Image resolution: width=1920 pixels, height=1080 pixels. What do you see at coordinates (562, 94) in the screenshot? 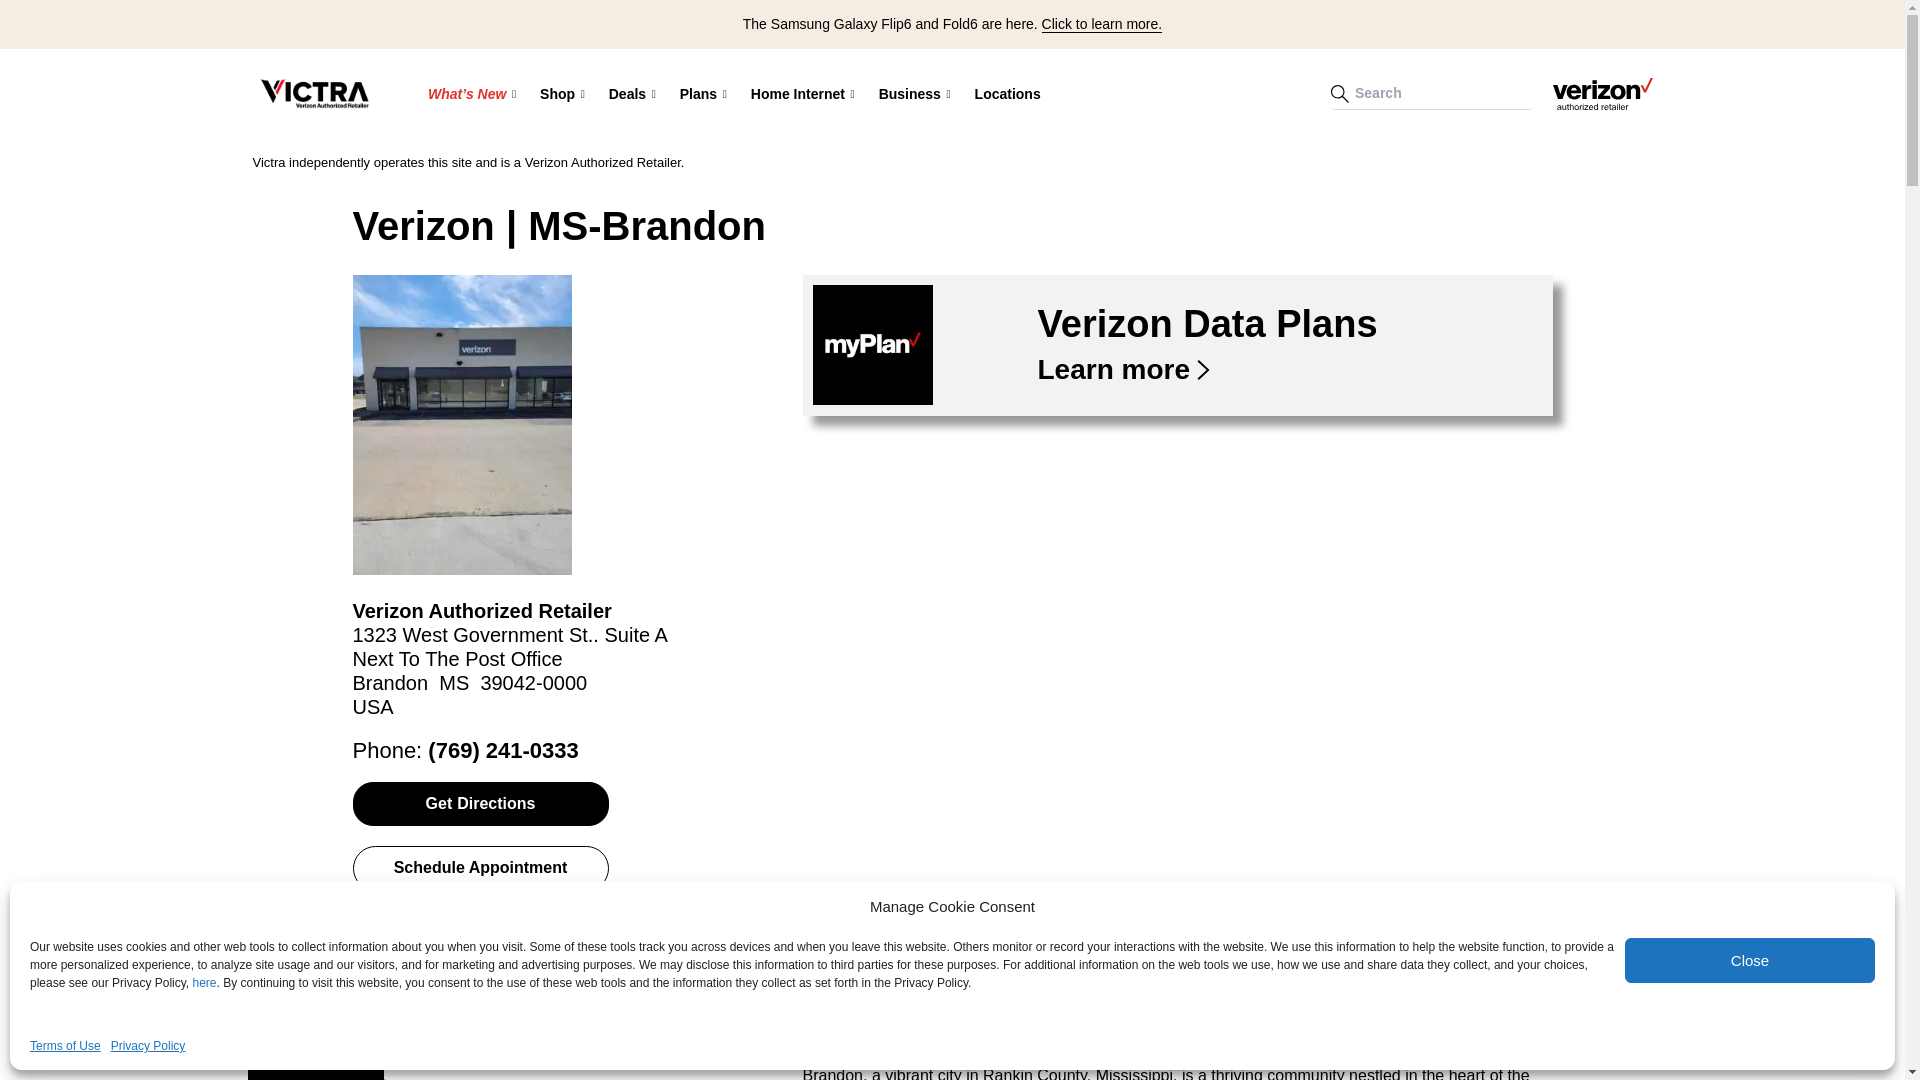
I see `Shop` at bounding box center [562, 94].